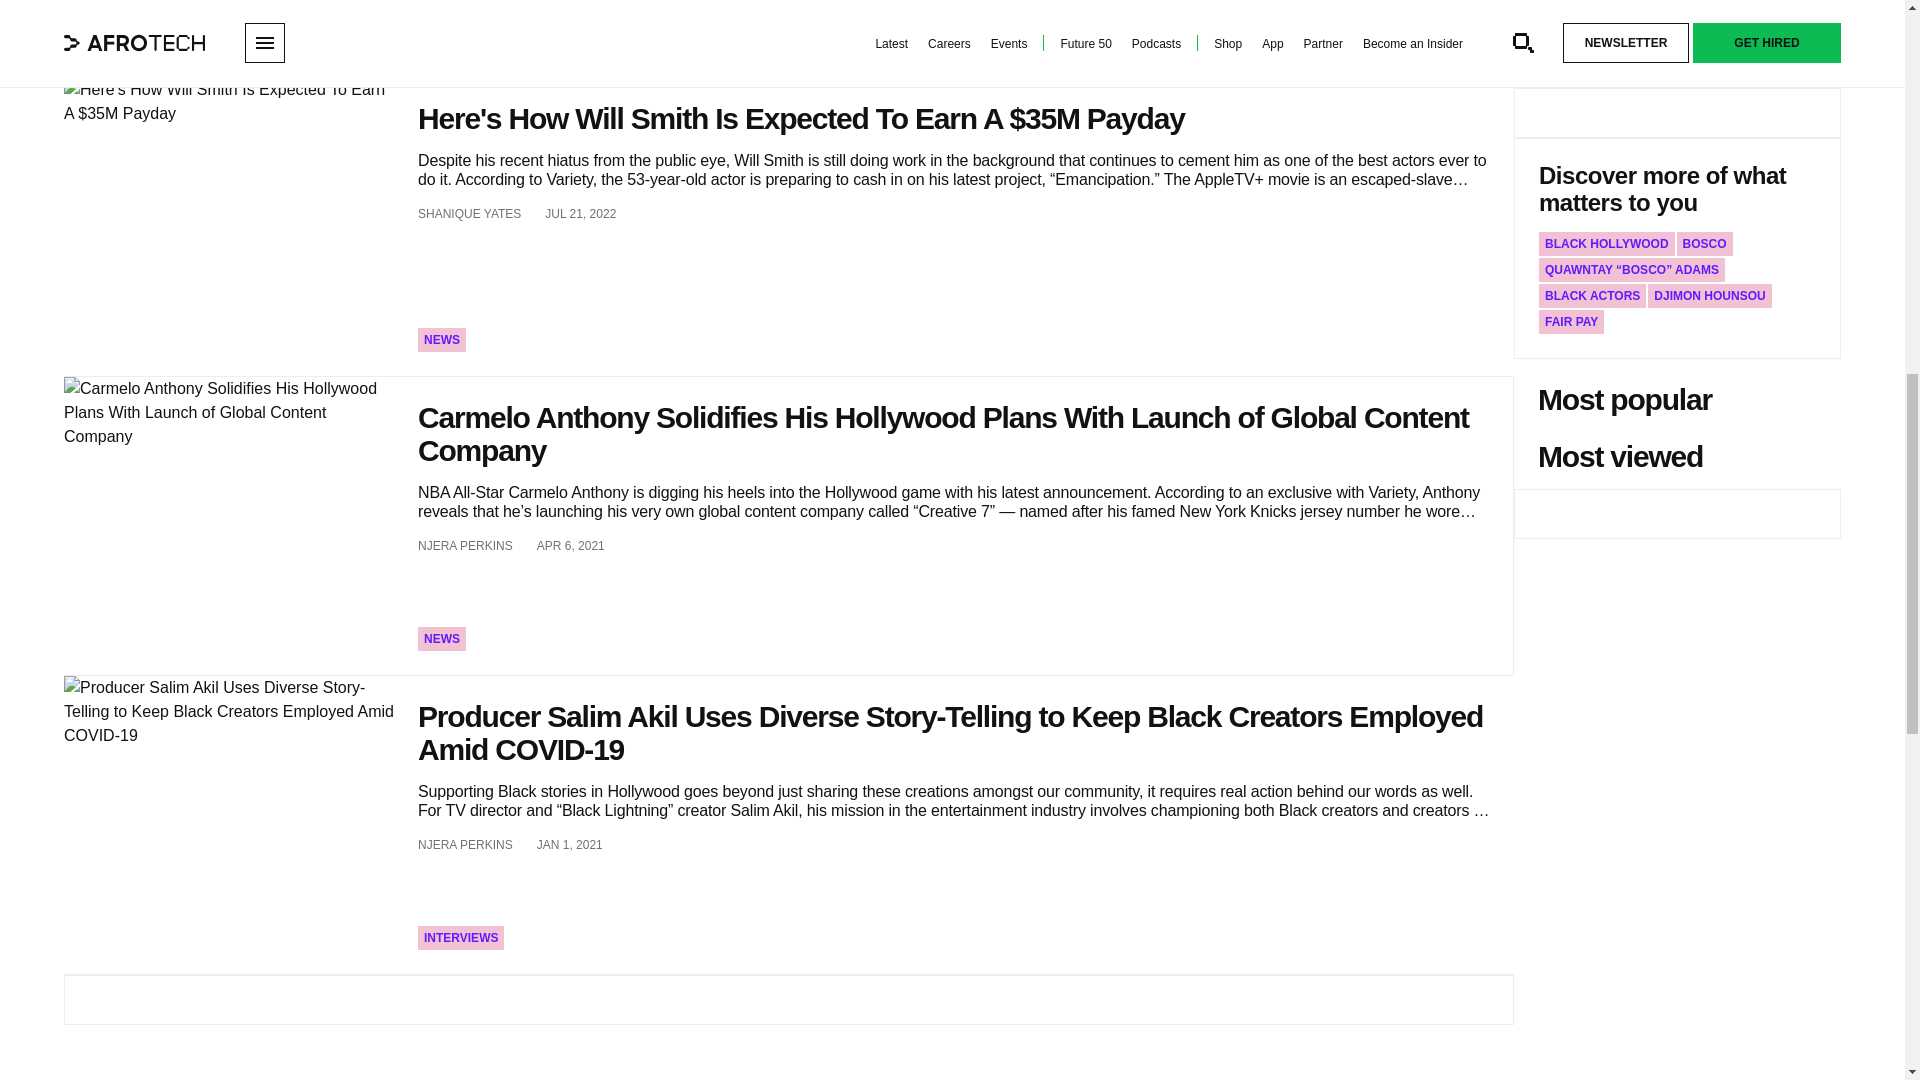  Describe the element at coordinates (465, 845) in the screenshot. I see `NJERA PERKINS` at that location.